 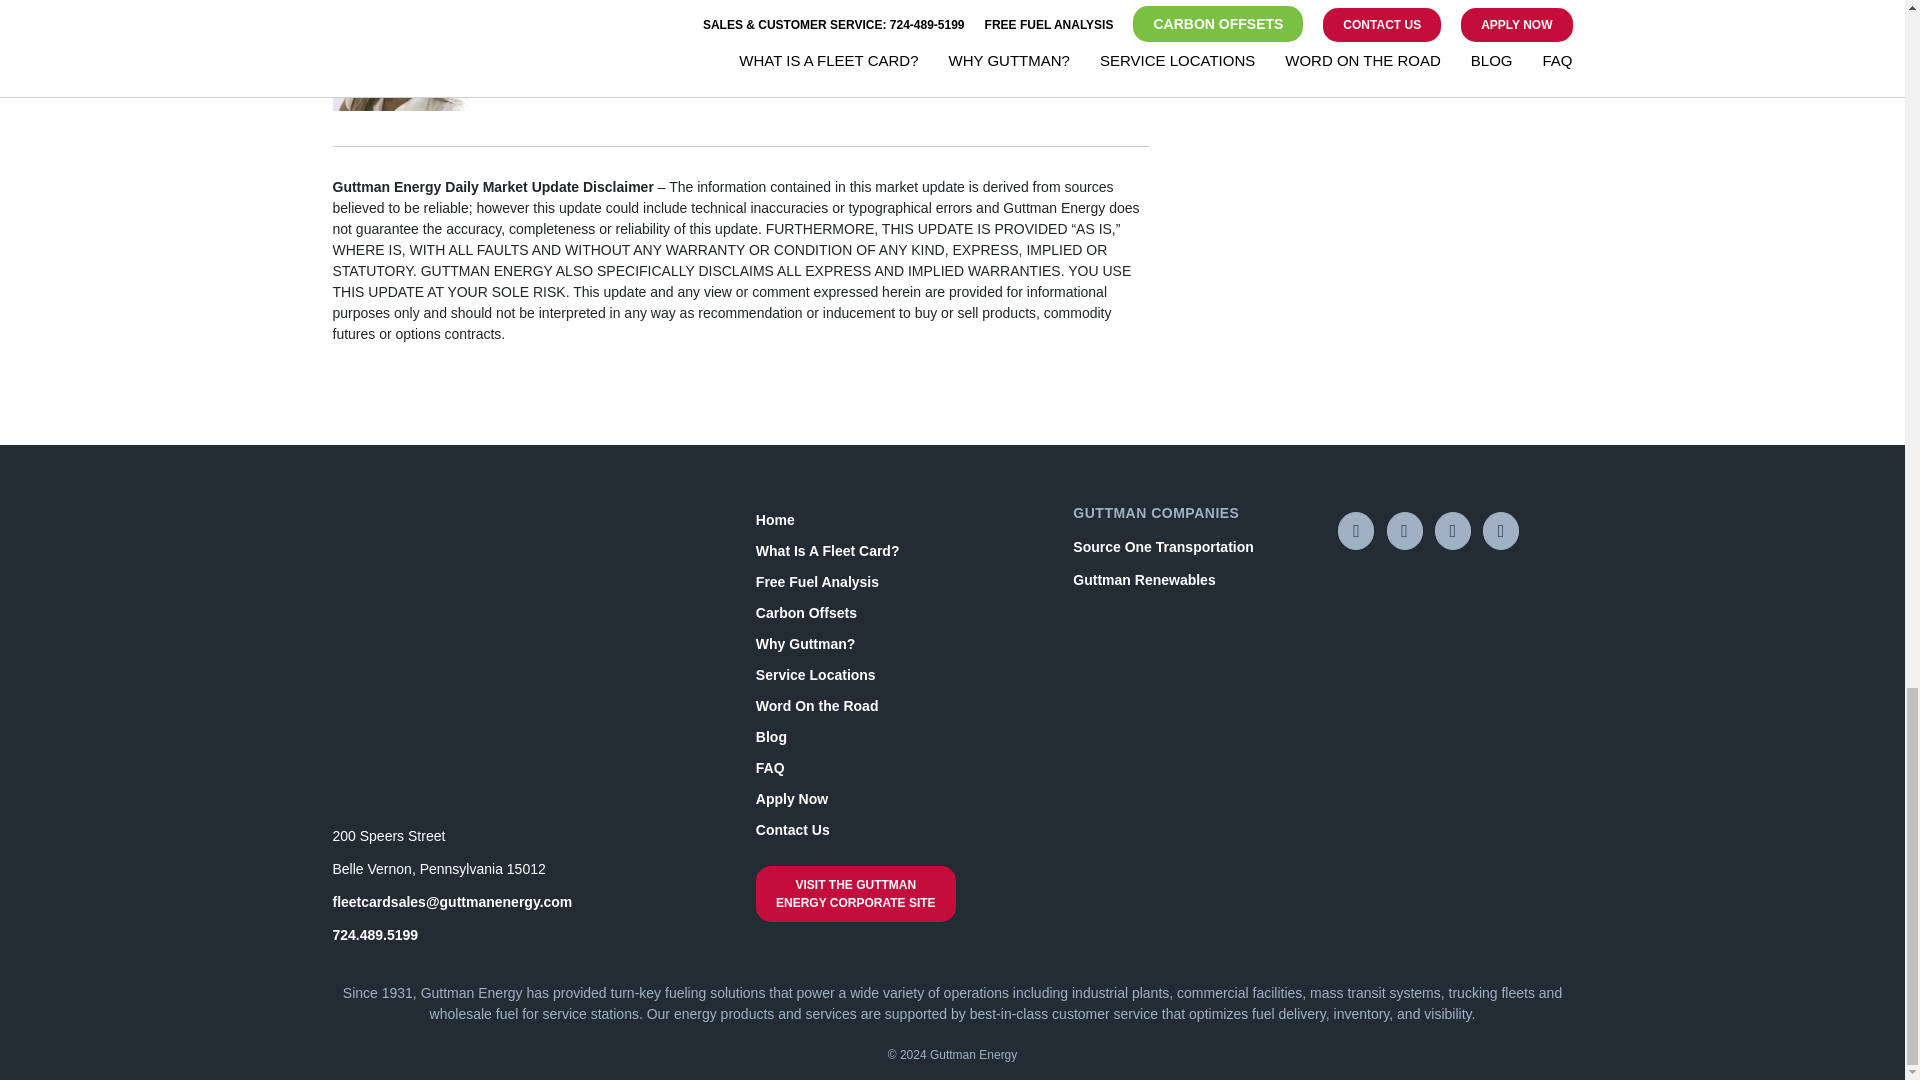 What do you see at coordinates (1452, 530) in the screenshot?
I see `Guttman Energy on X Twitter` at bounding box center [1452, 530].